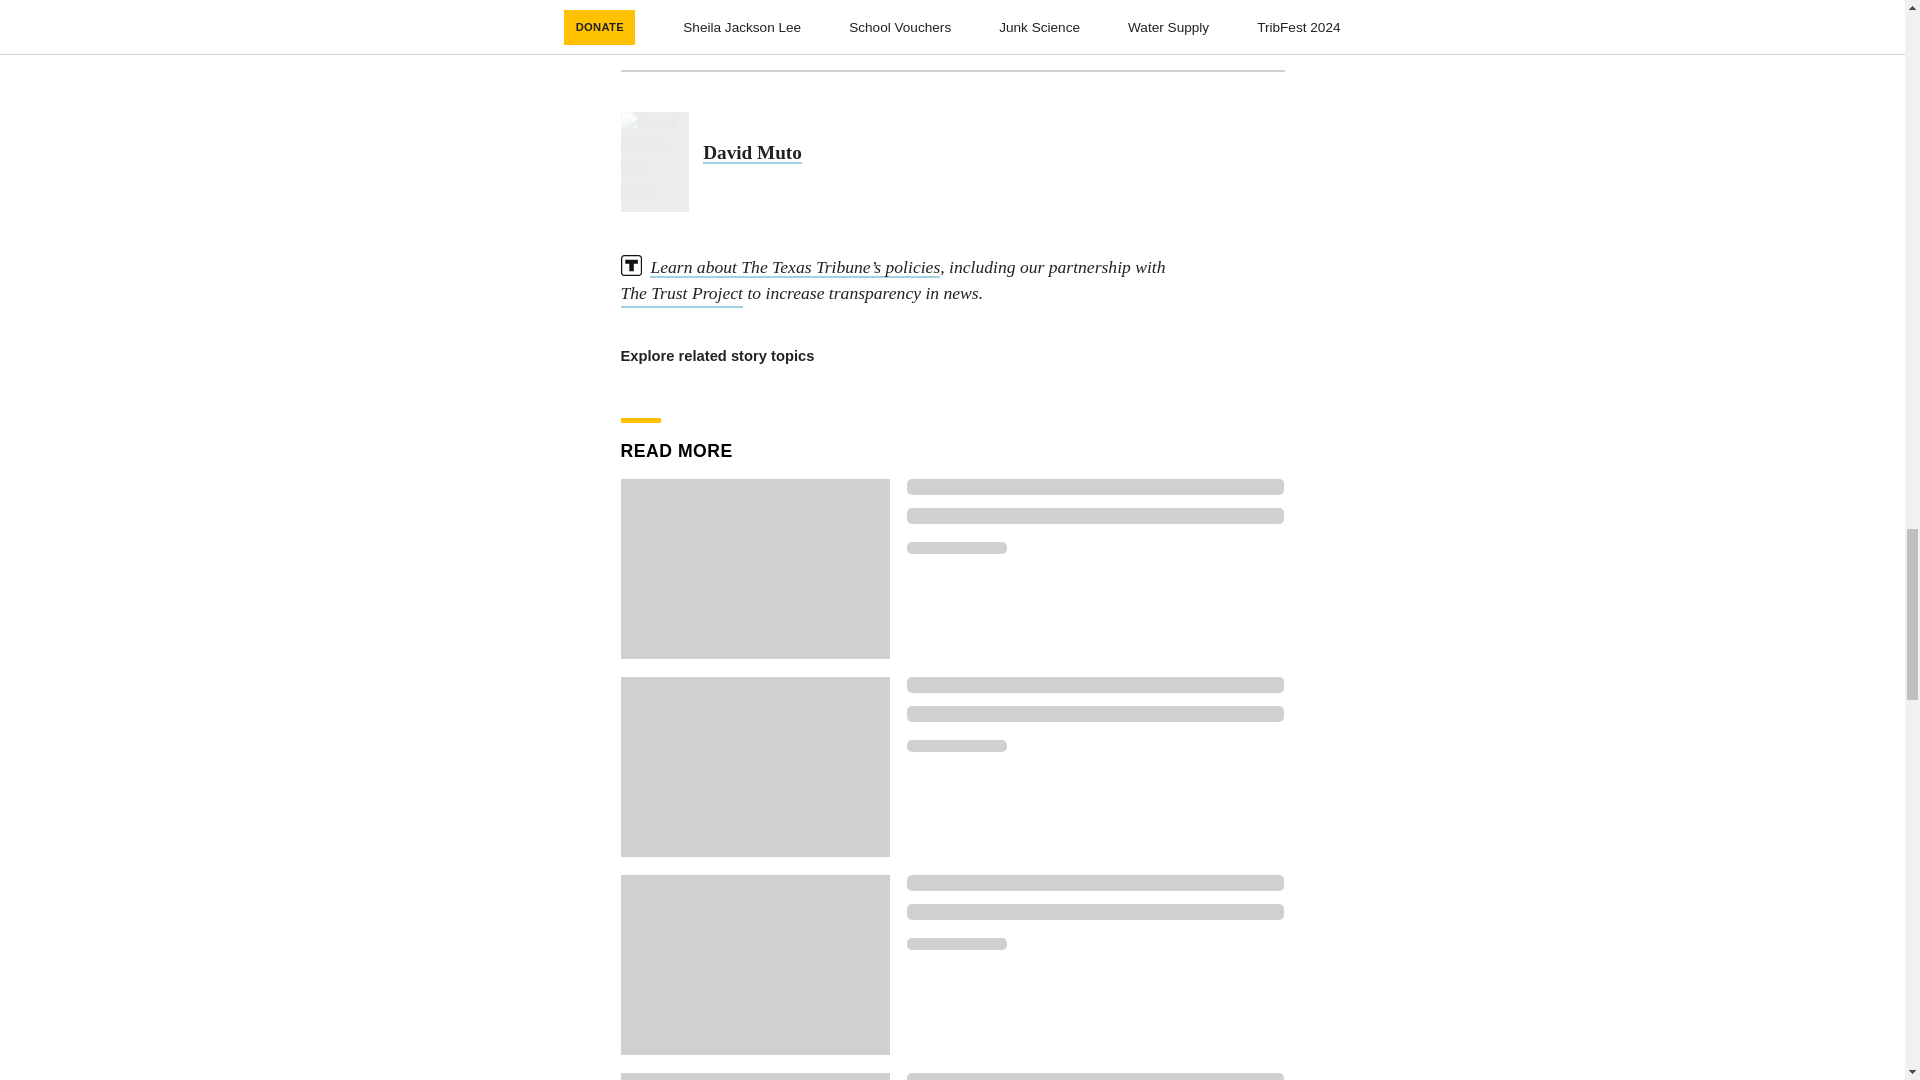 The width and height of the screenshot is (1920, 1080). I want to click on Loading indicator, so click(956, 944).